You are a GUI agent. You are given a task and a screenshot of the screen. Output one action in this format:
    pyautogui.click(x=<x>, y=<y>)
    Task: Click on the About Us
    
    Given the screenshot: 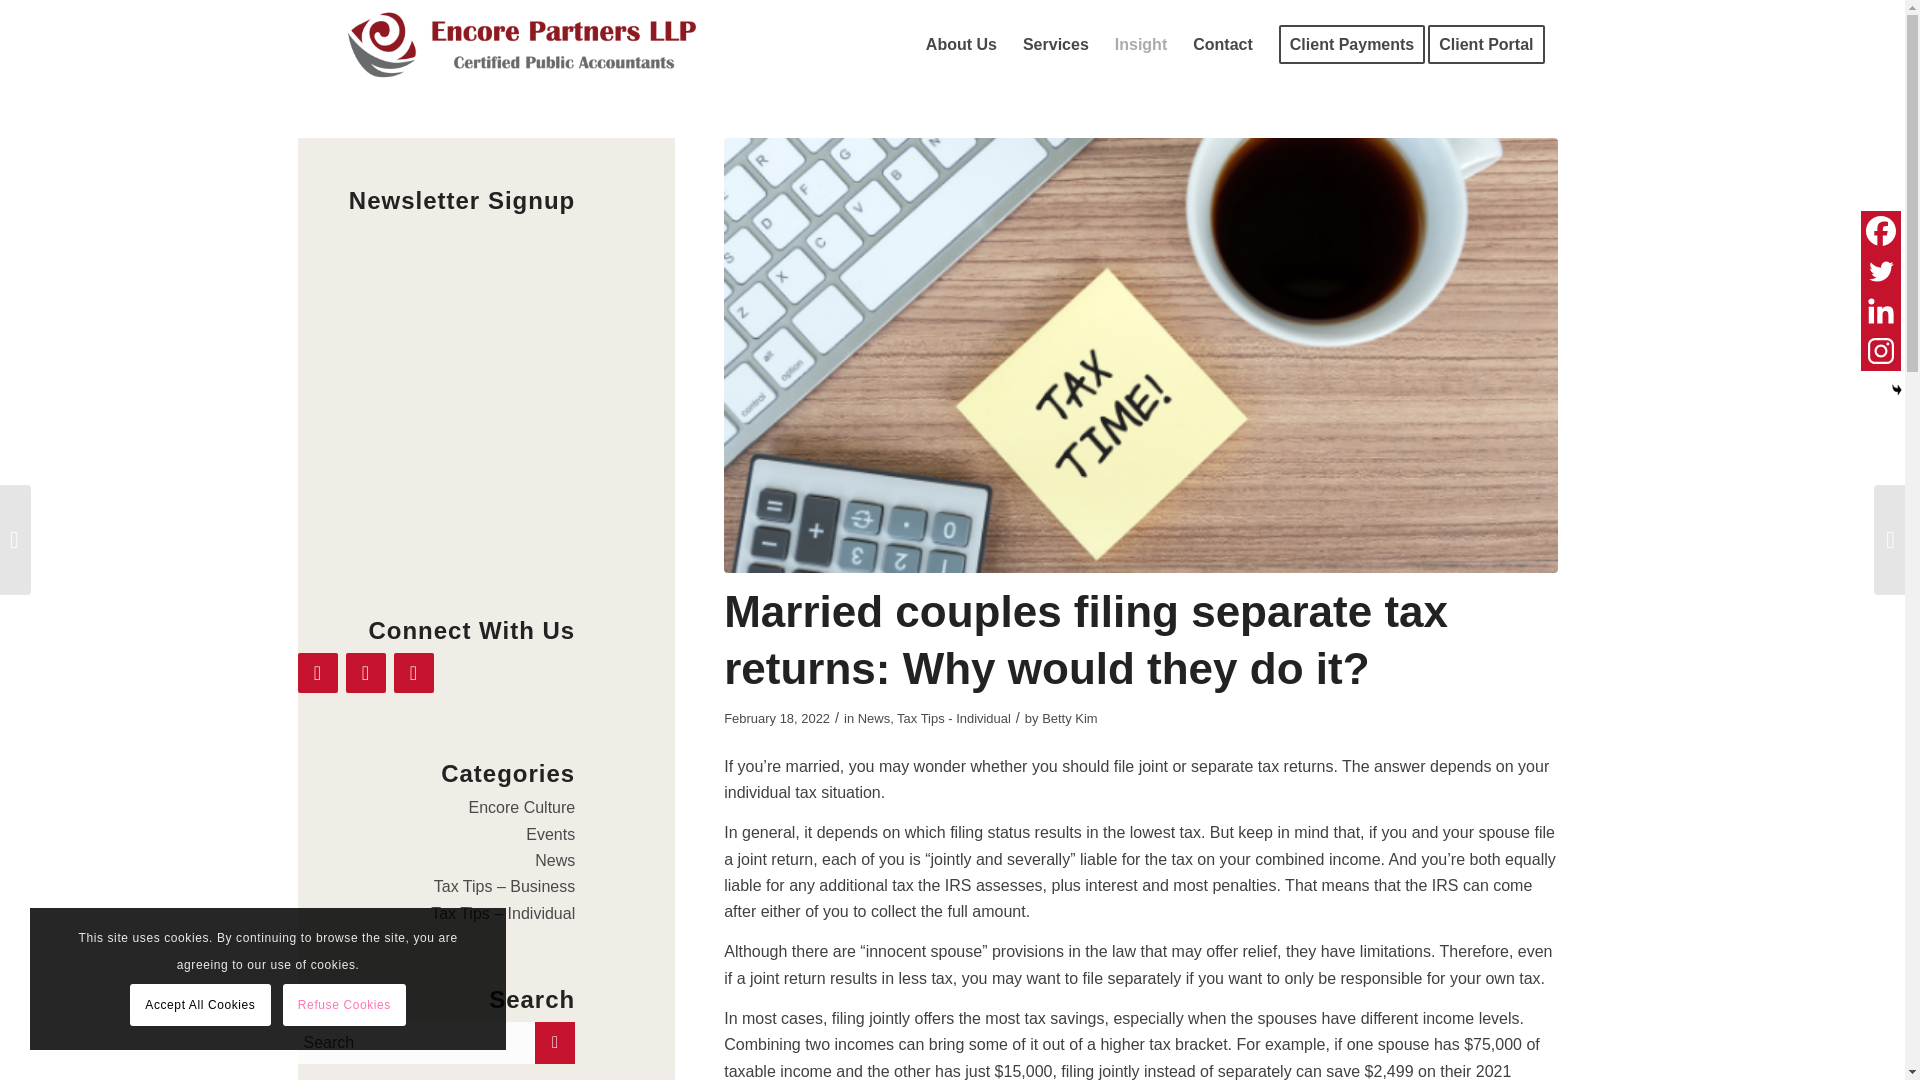 What is the action you would take?
    pyautogui.click(x=961, y=44)
    